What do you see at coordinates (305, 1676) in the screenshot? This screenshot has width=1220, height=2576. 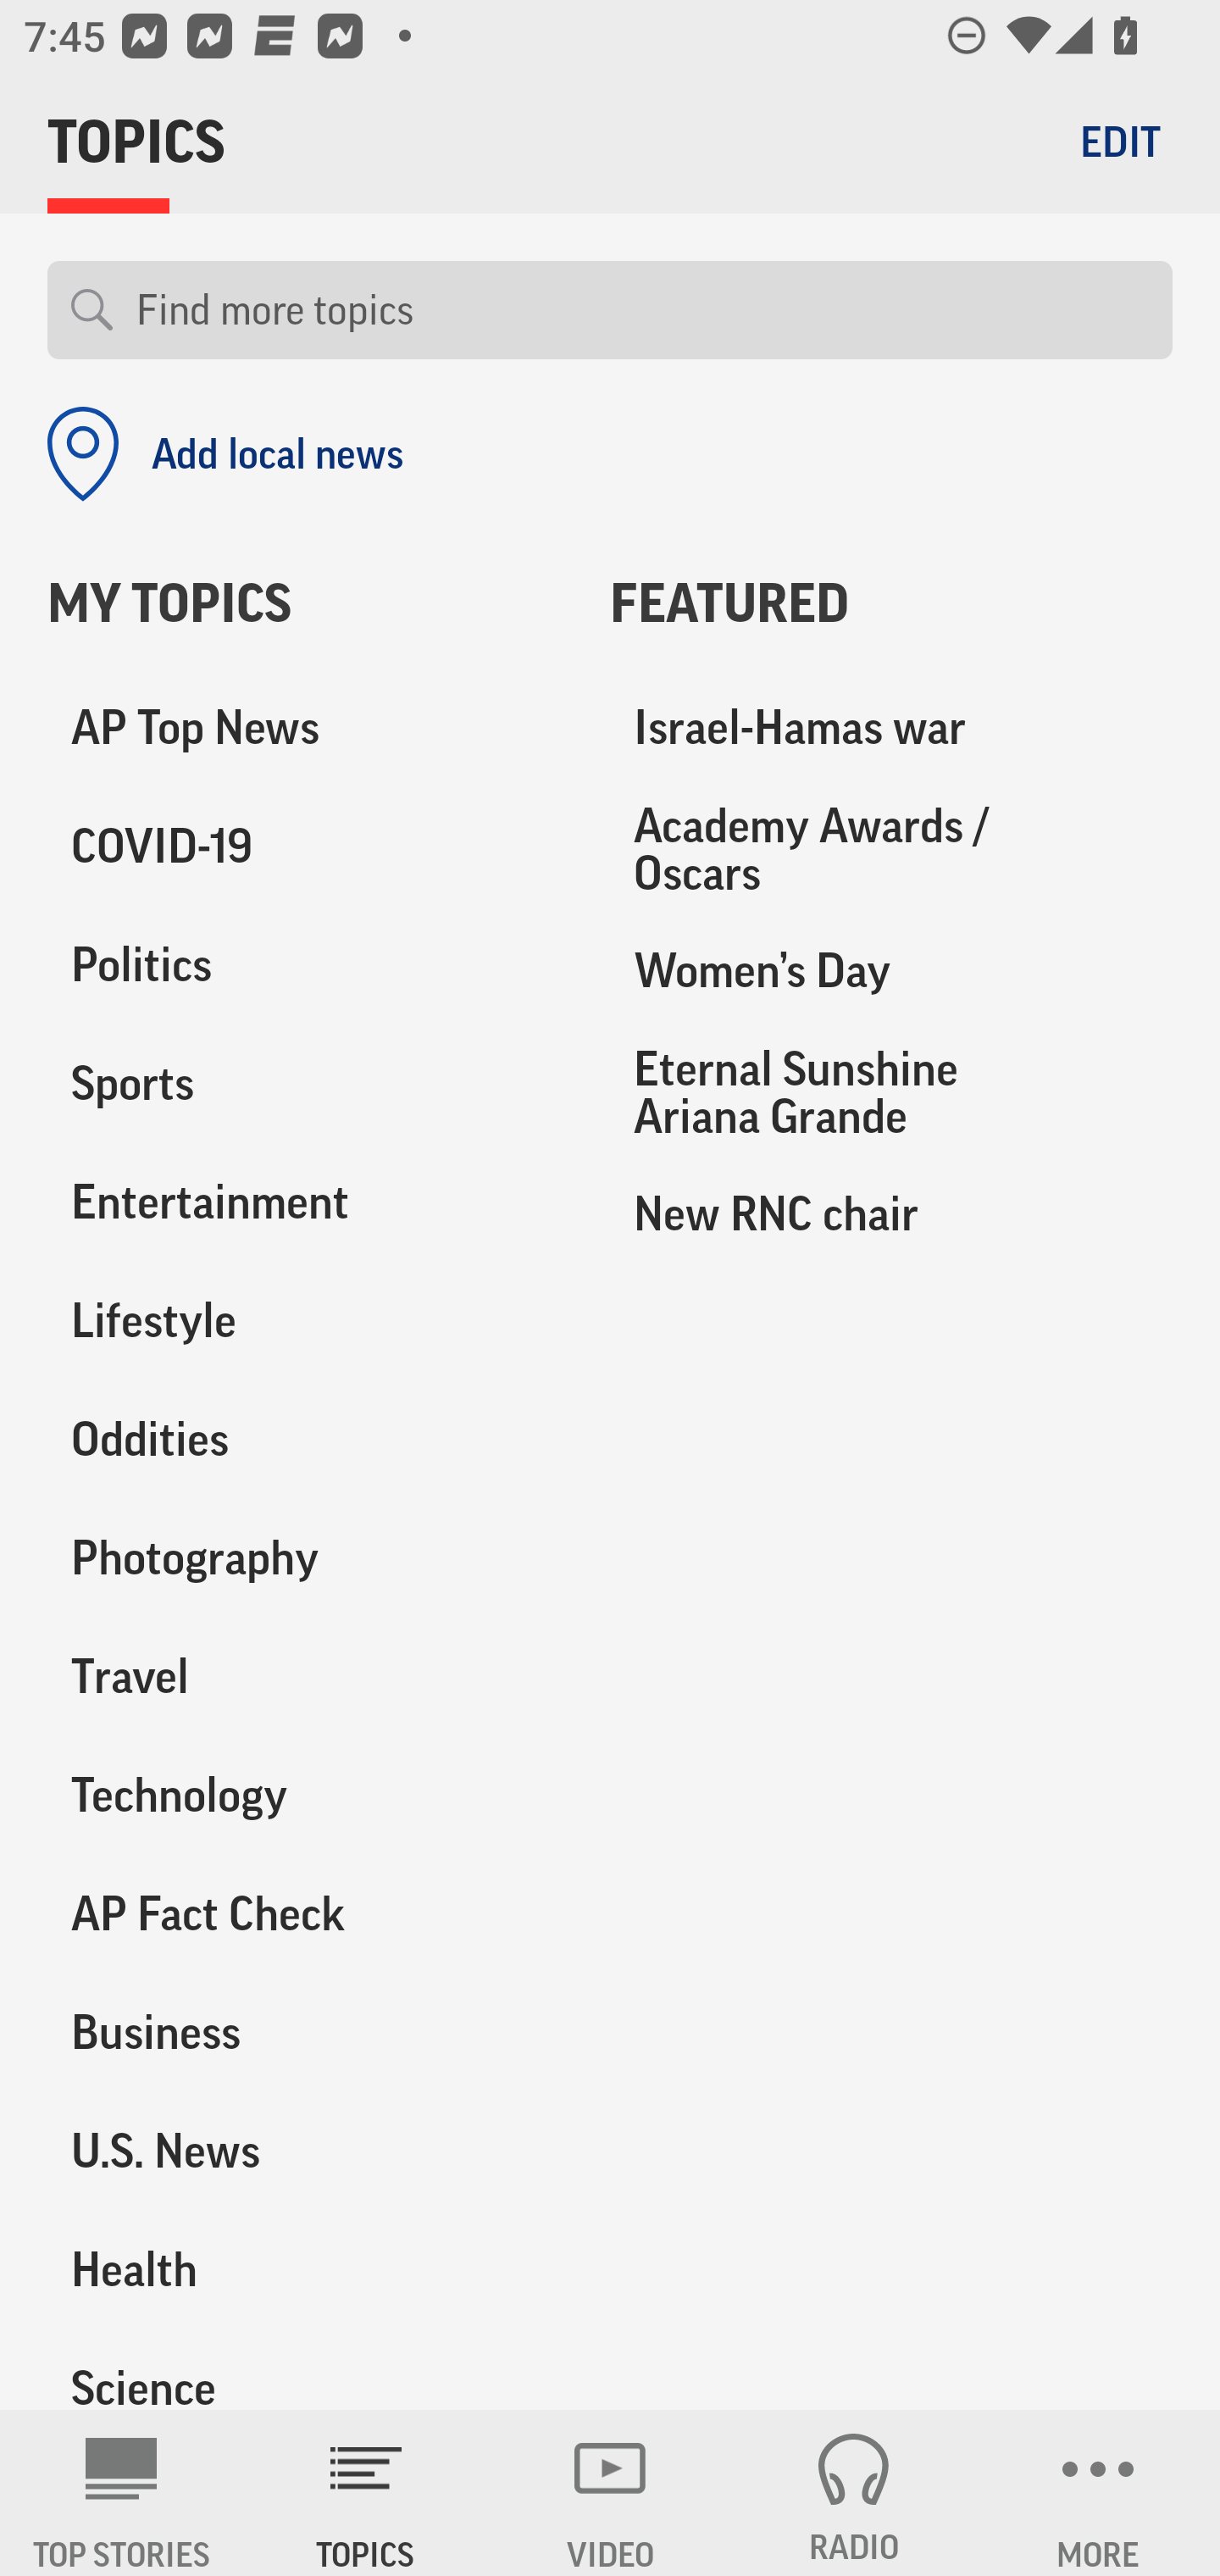 I see `Travel` at bounding box center [305, 1676].